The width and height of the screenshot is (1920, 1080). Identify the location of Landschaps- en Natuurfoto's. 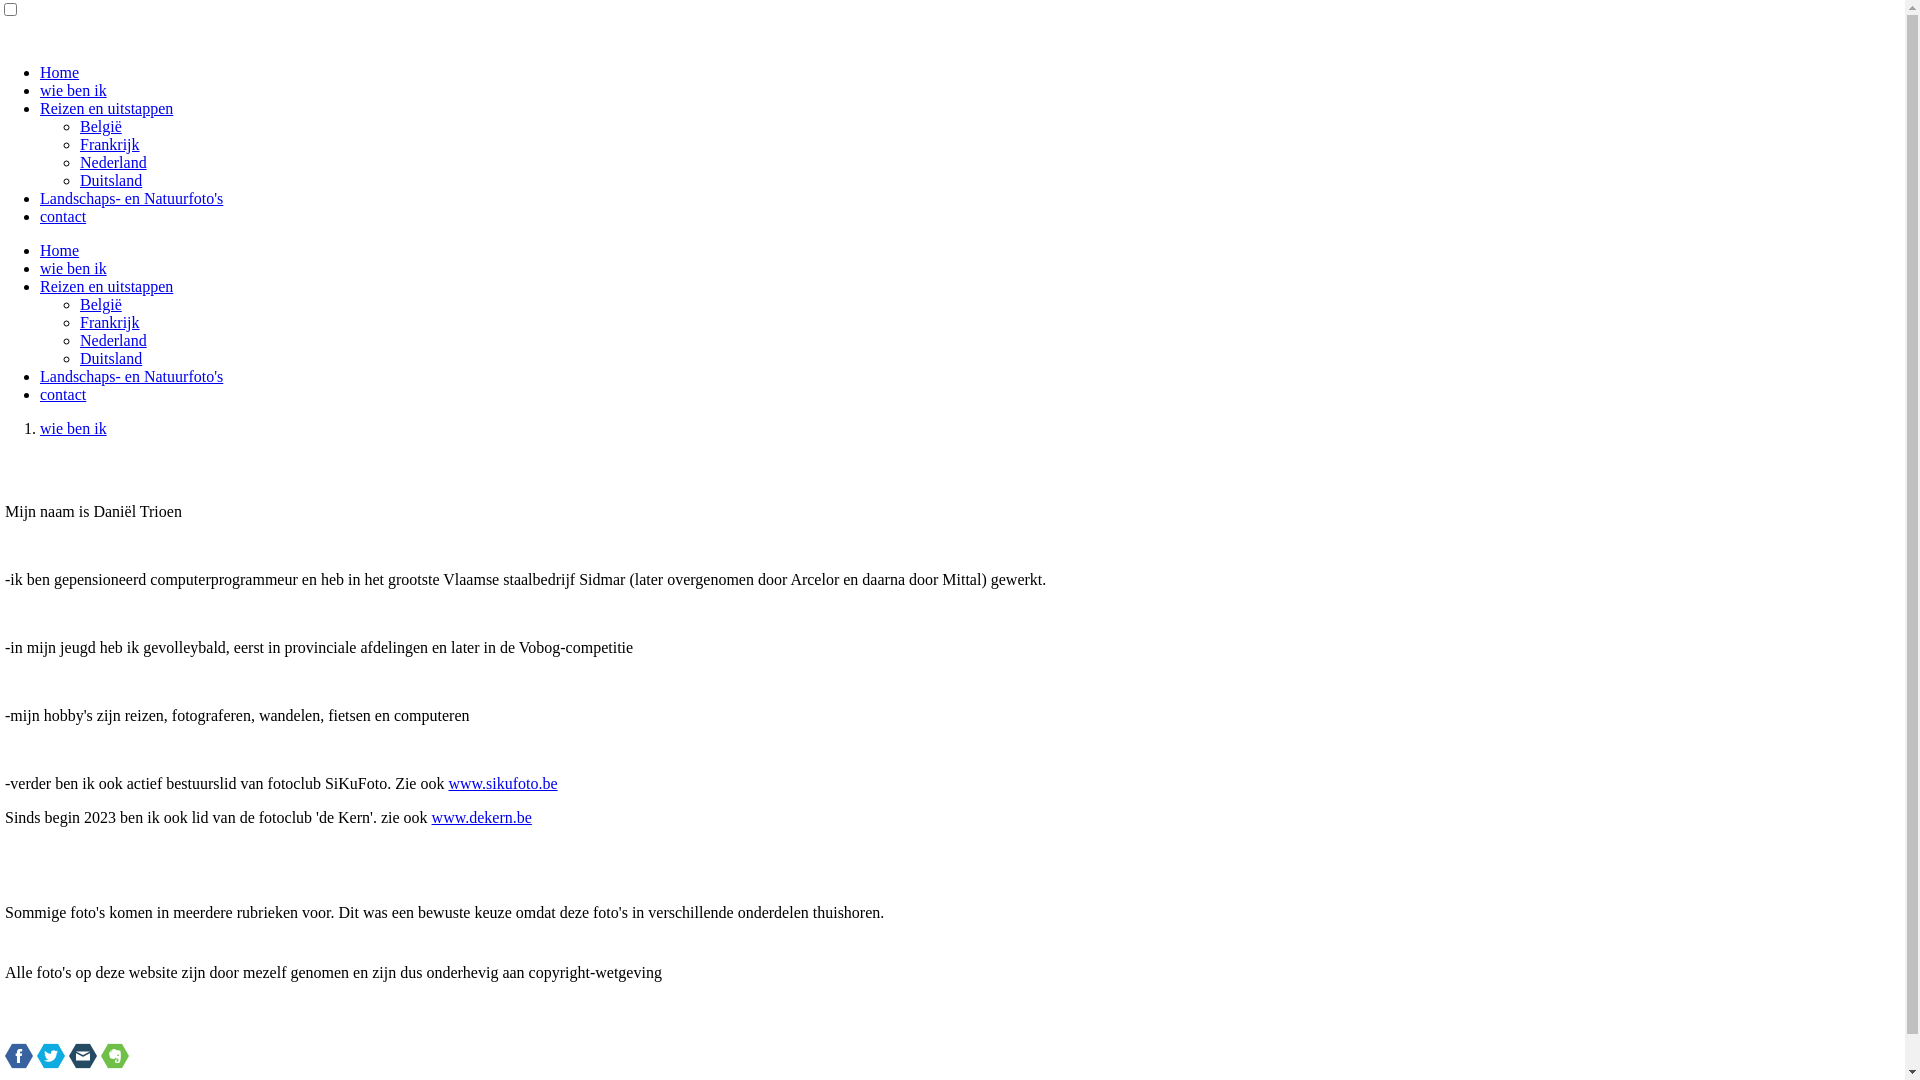
(132, 376).